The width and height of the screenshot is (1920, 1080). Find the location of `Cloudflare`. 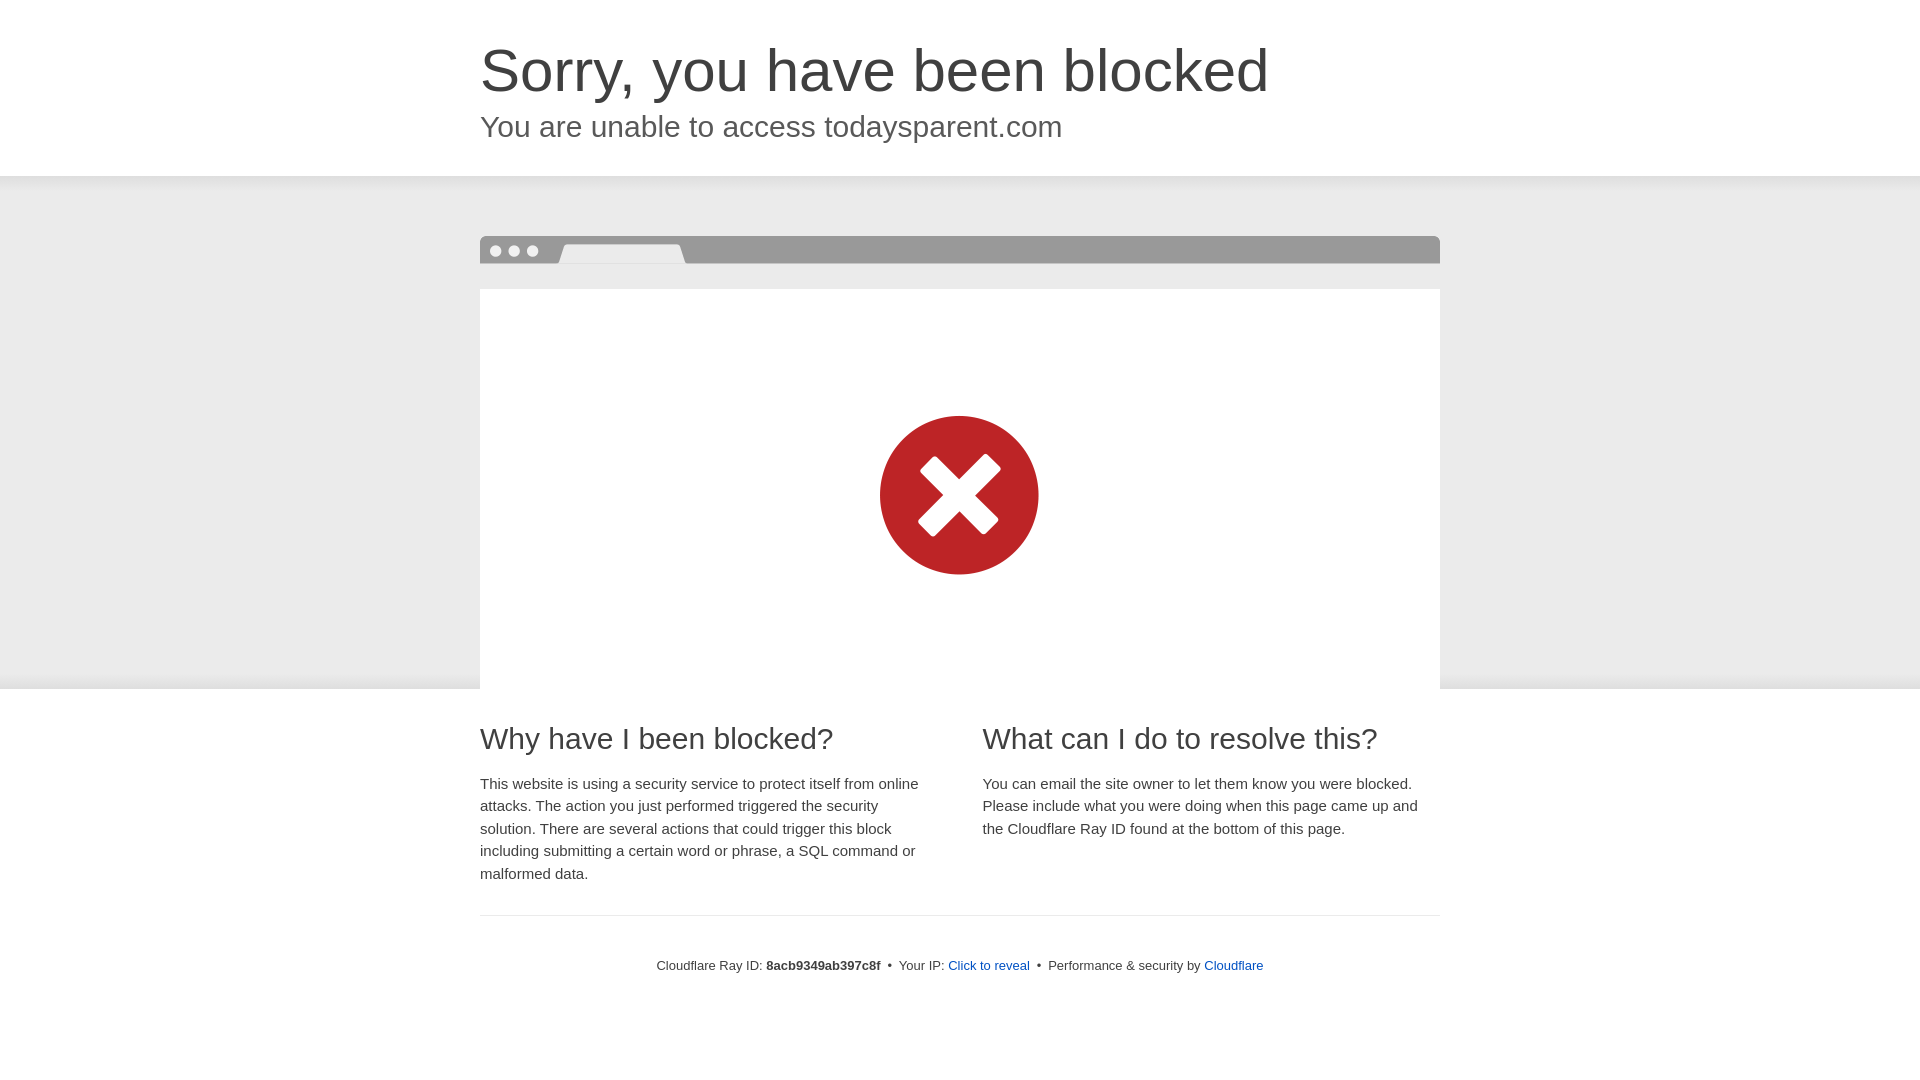

Cloudflare is located at coordinates (1233, 965).